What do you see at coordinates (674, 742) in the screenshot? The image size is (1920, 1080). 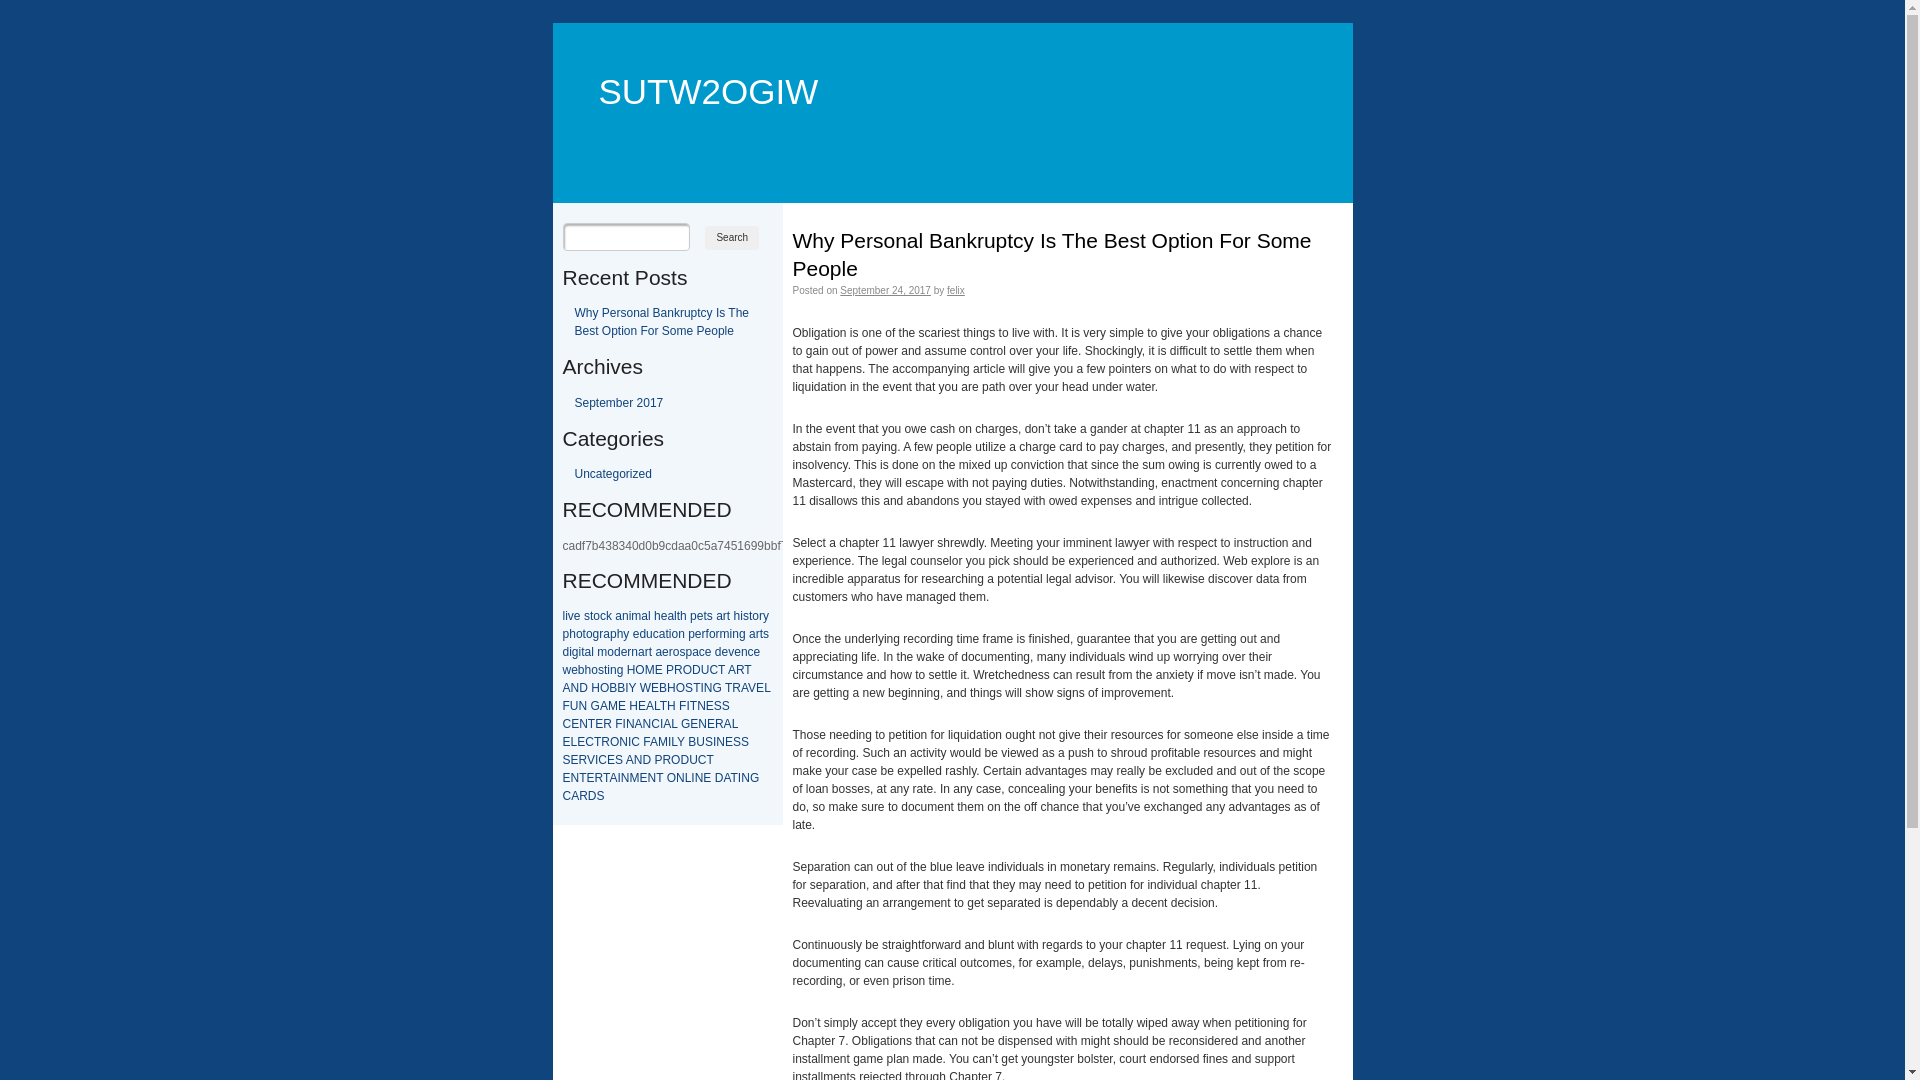 I see `L` at bounding box center [674, 742].